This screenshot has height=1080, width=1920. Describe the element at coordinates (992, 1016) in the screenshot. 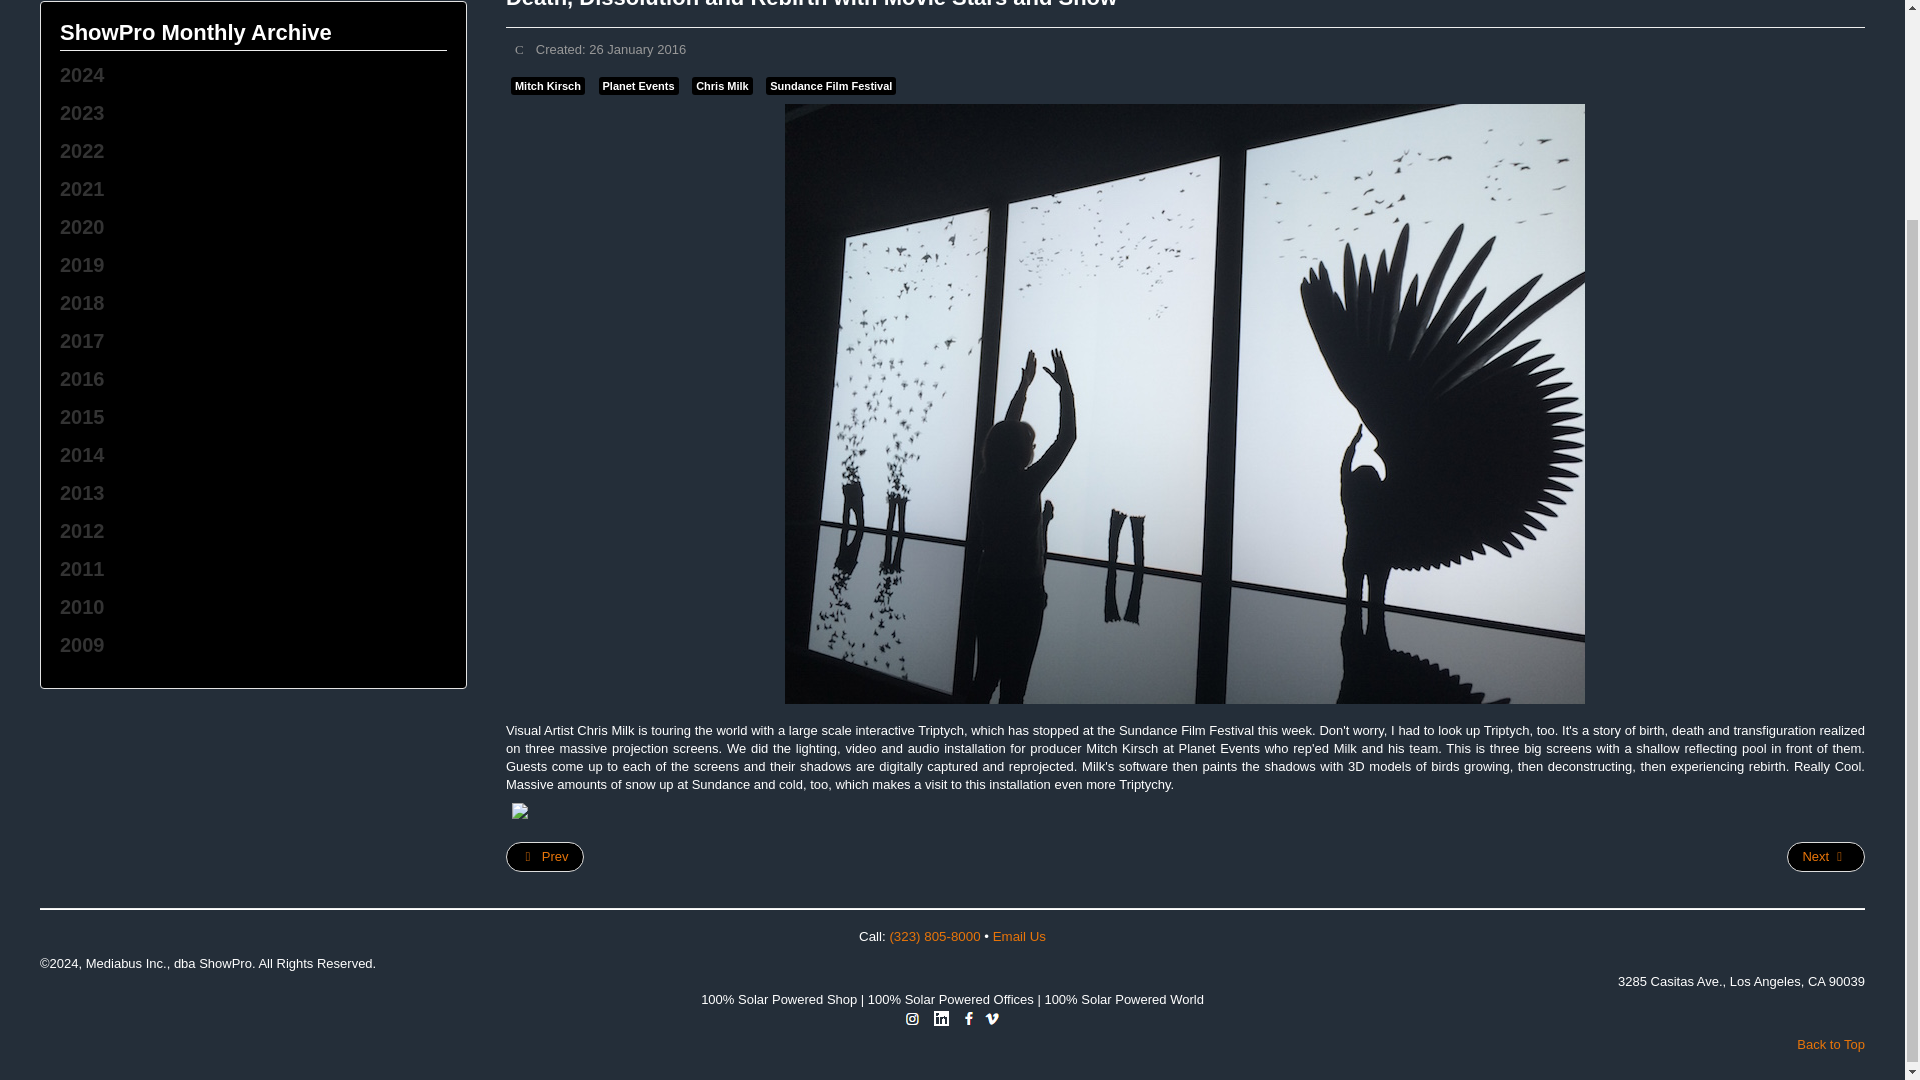

I see `Vimeo` at that location.